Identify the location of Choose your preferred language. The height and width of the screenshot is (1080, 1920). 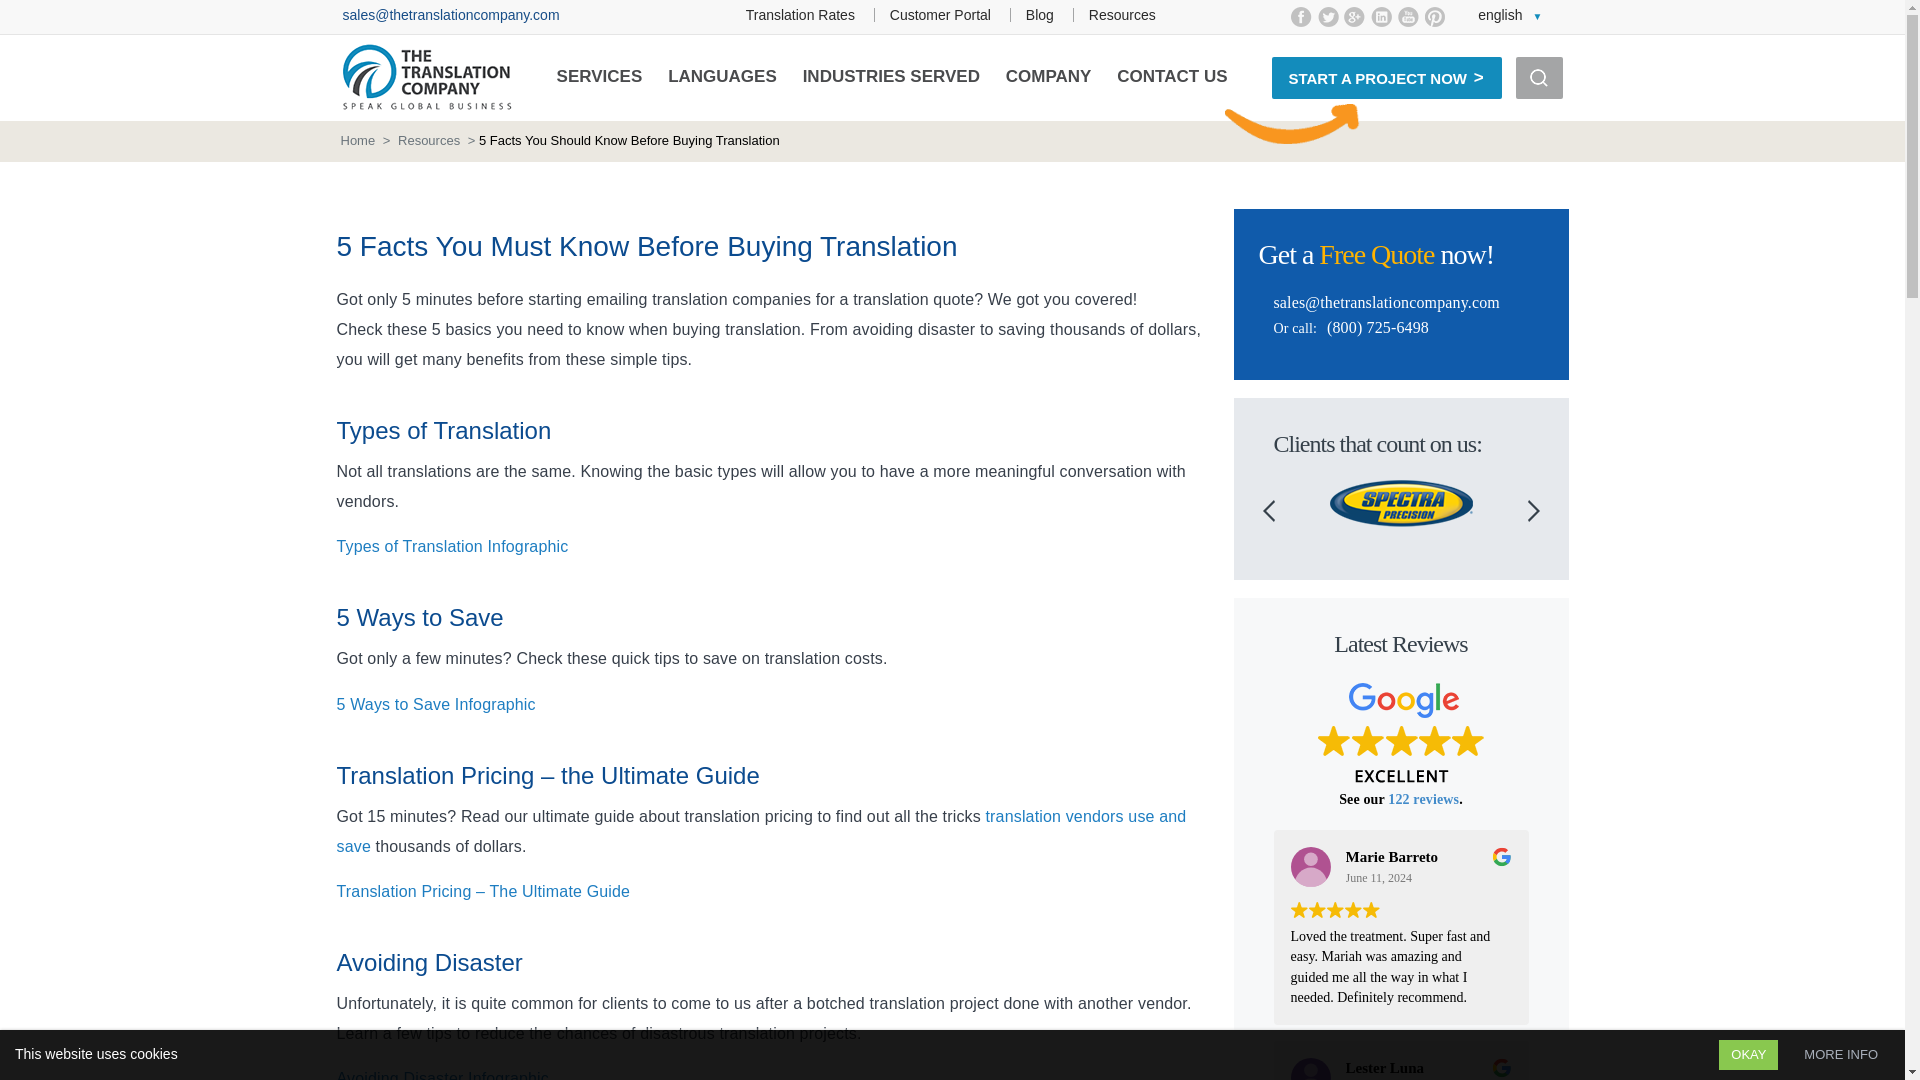
(1510, 14).